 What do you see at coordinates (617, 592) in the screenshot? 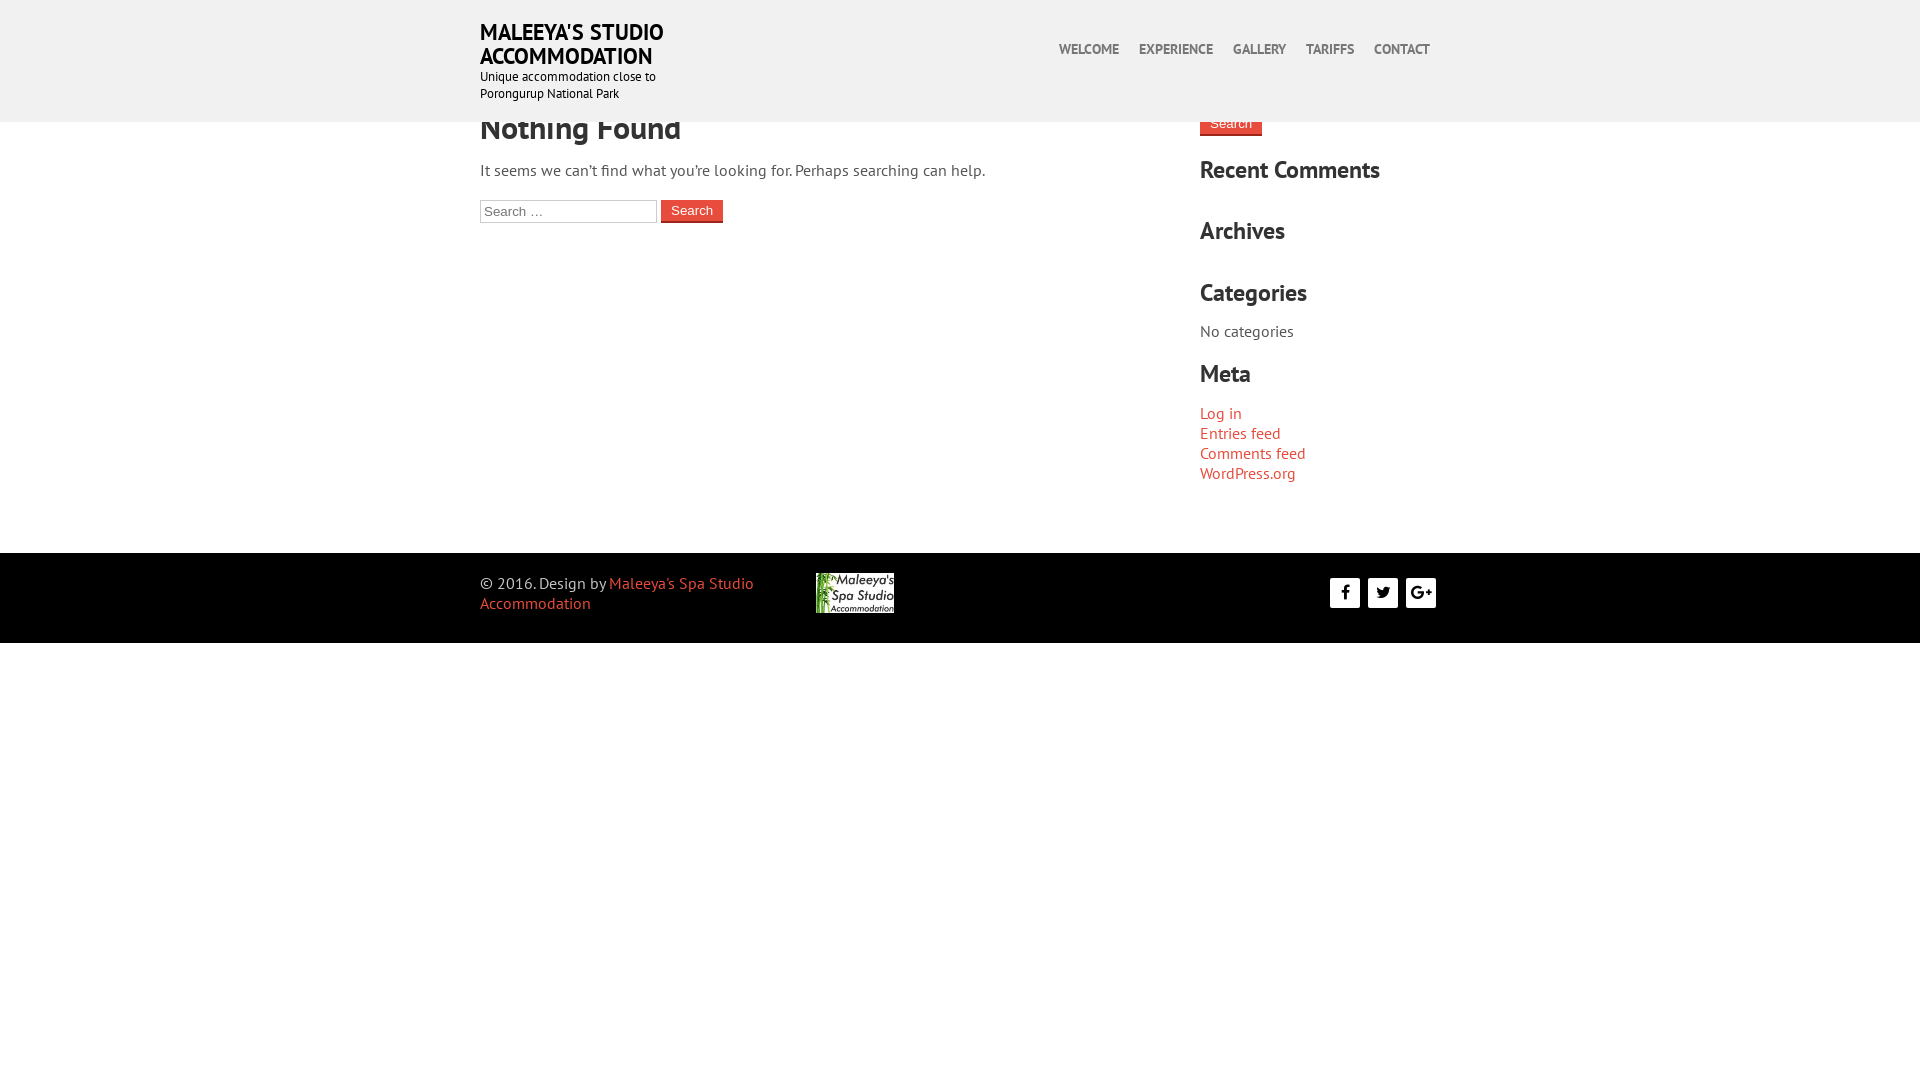
I see `Maleeya's Spa Studio Accommodation` at bounding box center [617, 592].